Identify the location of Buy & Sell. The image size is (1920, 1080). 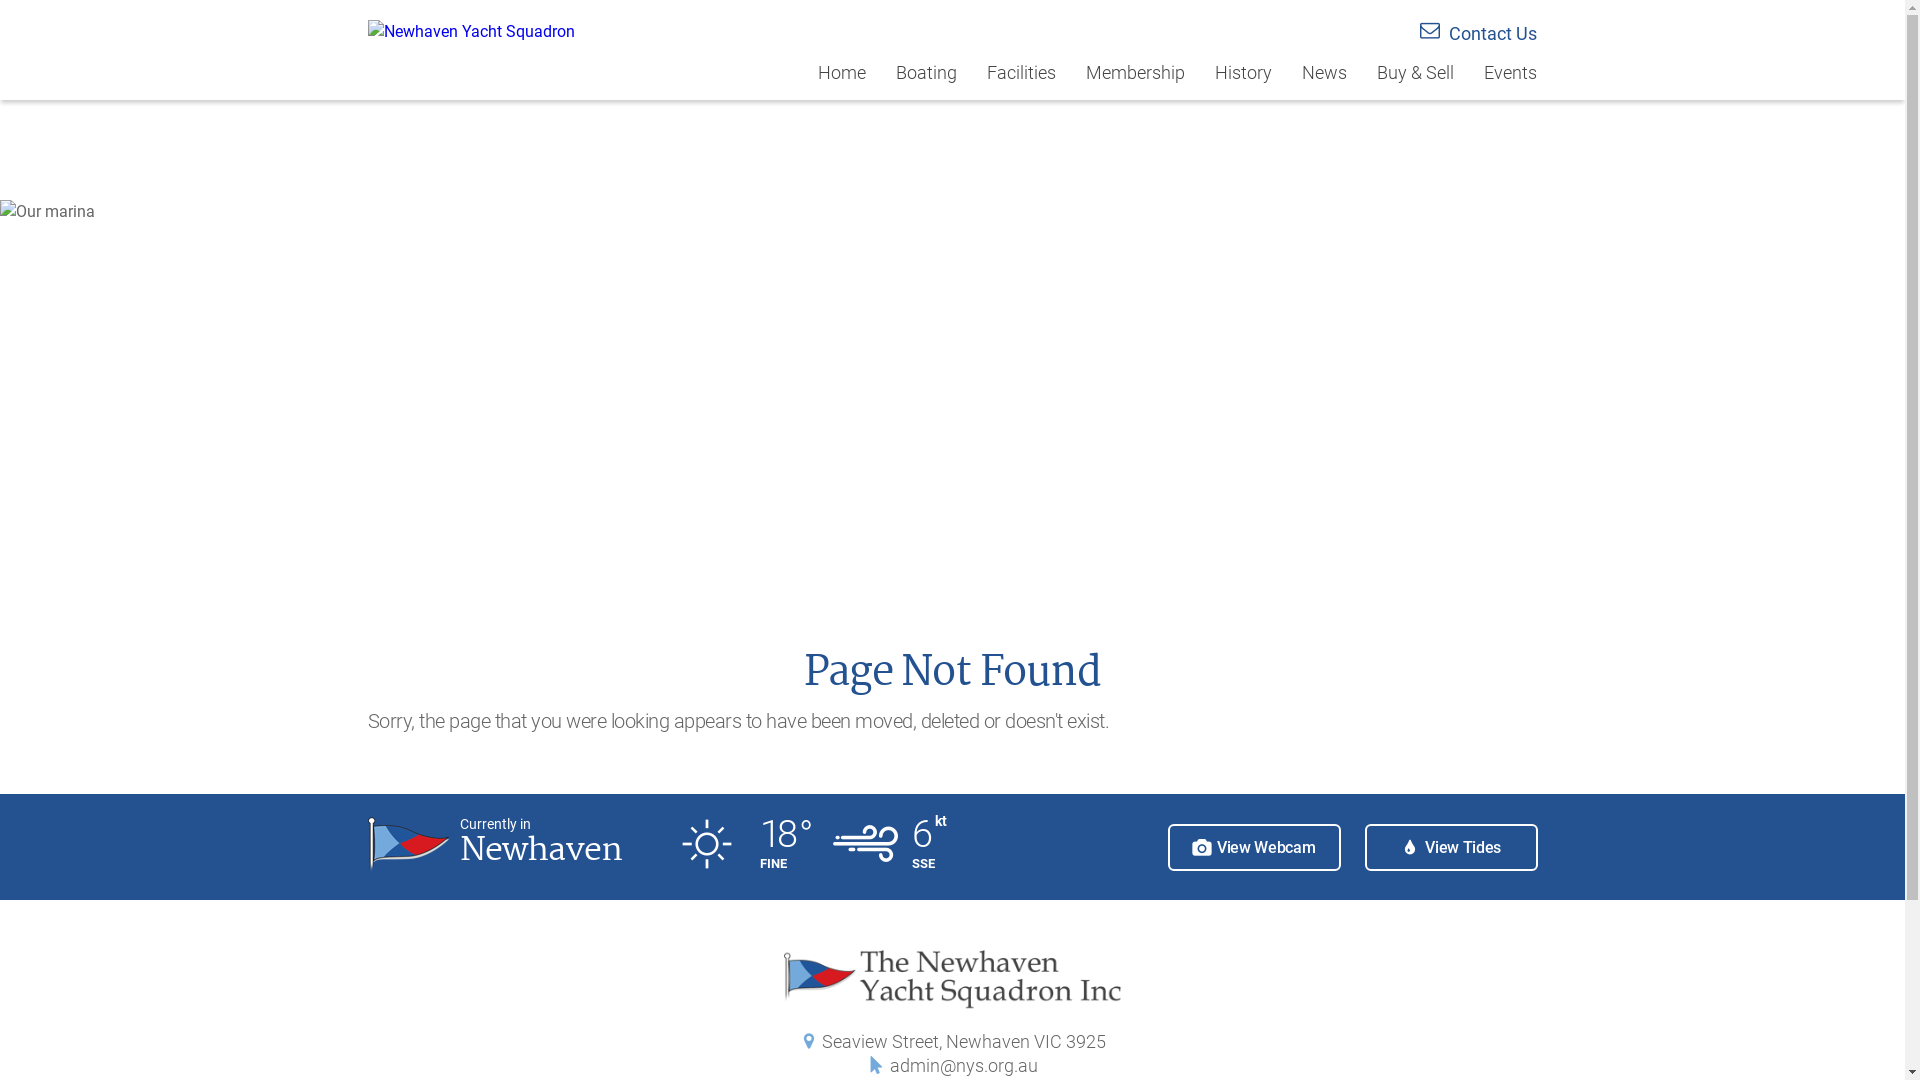
(1416, 80).